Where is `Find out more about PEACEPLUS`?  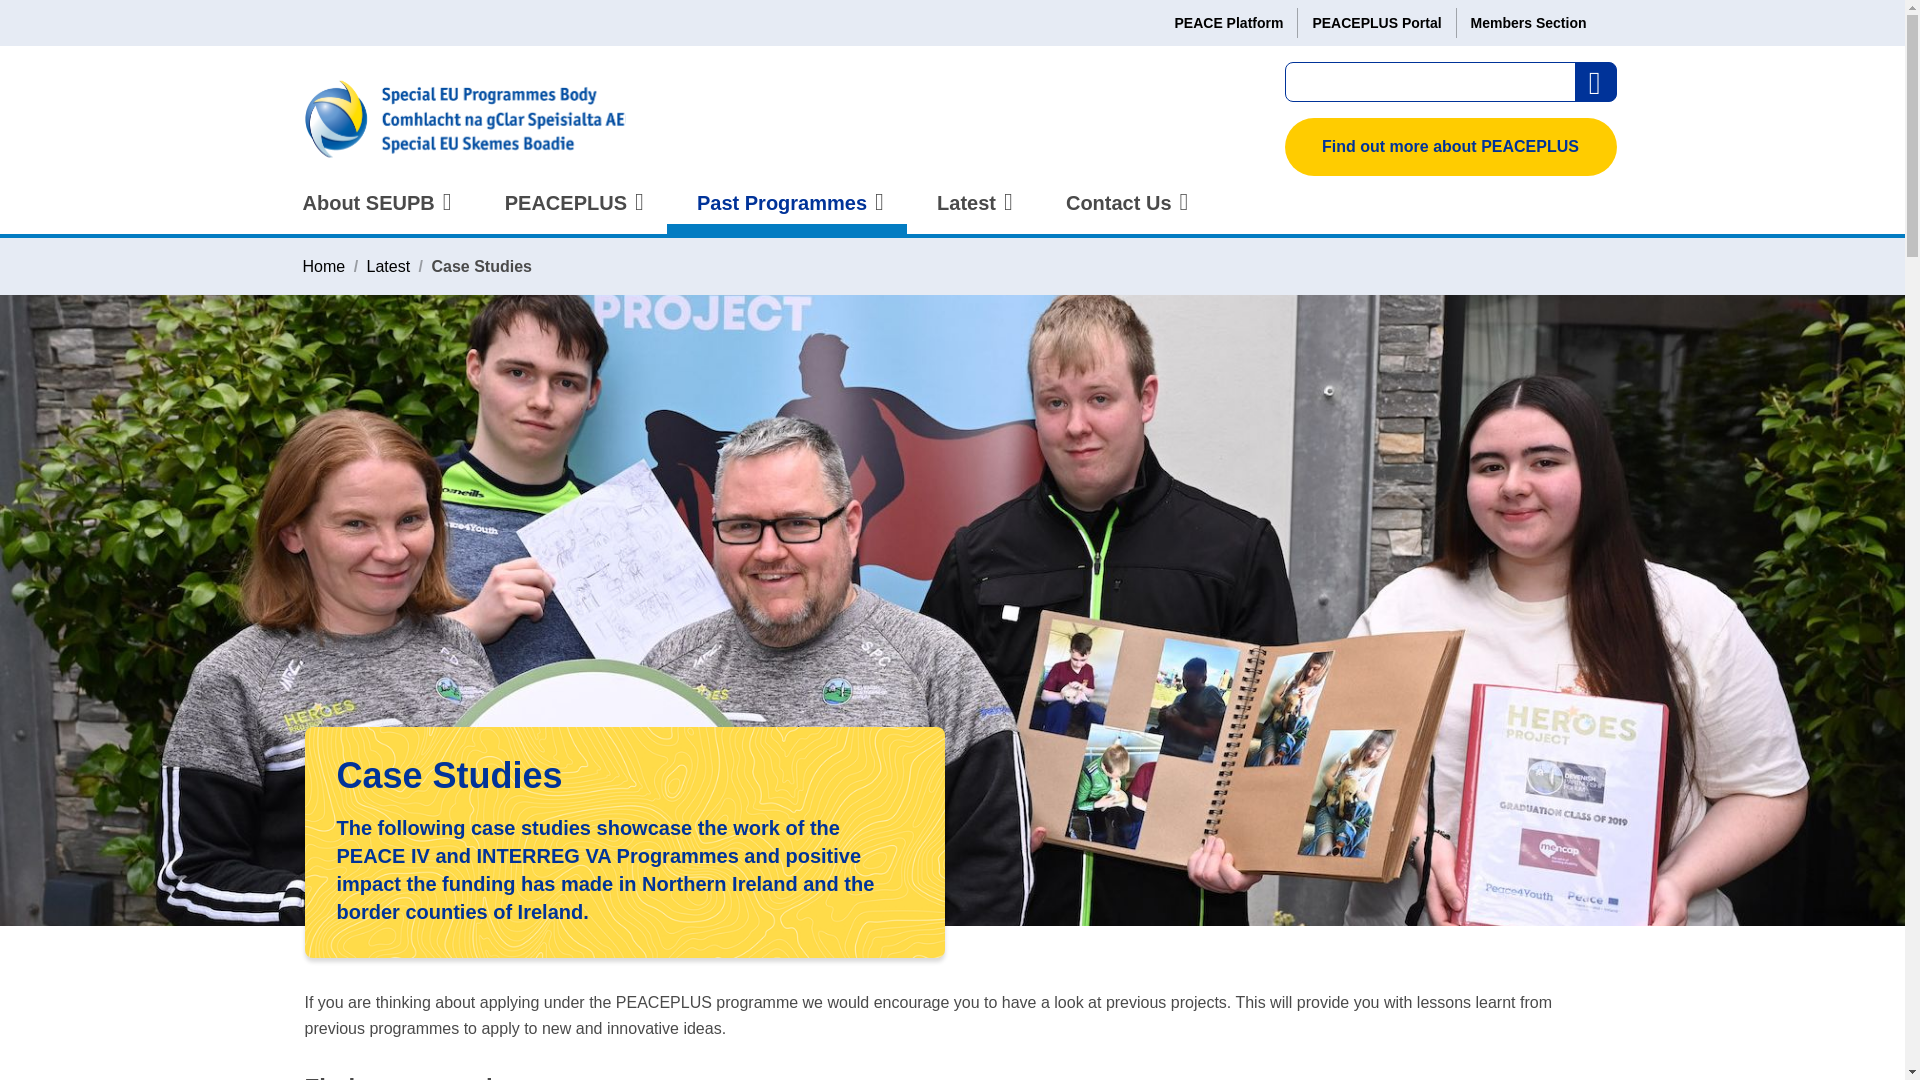 Find out more about PEACEPLUS is located at coordinates (1450, 146).